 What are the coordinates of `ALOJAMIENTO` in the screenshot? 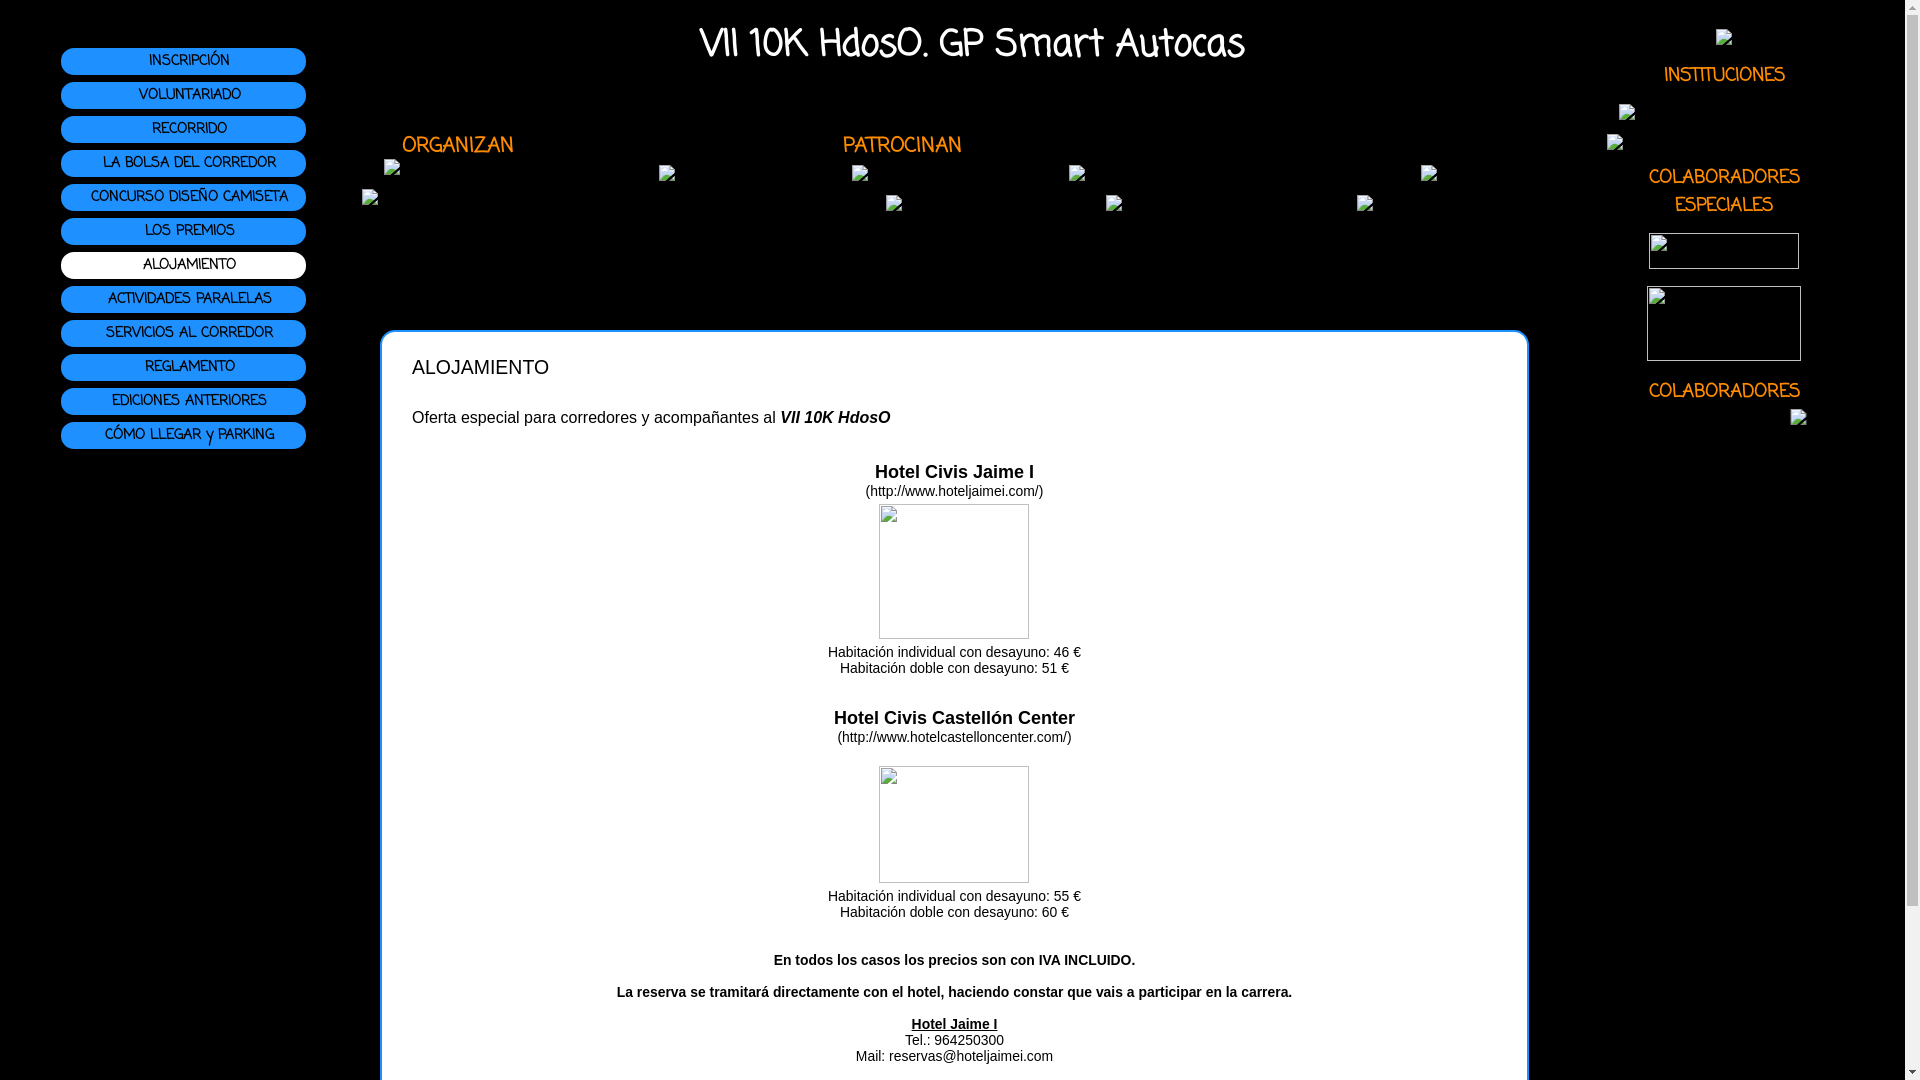 It's located at (190, 266).